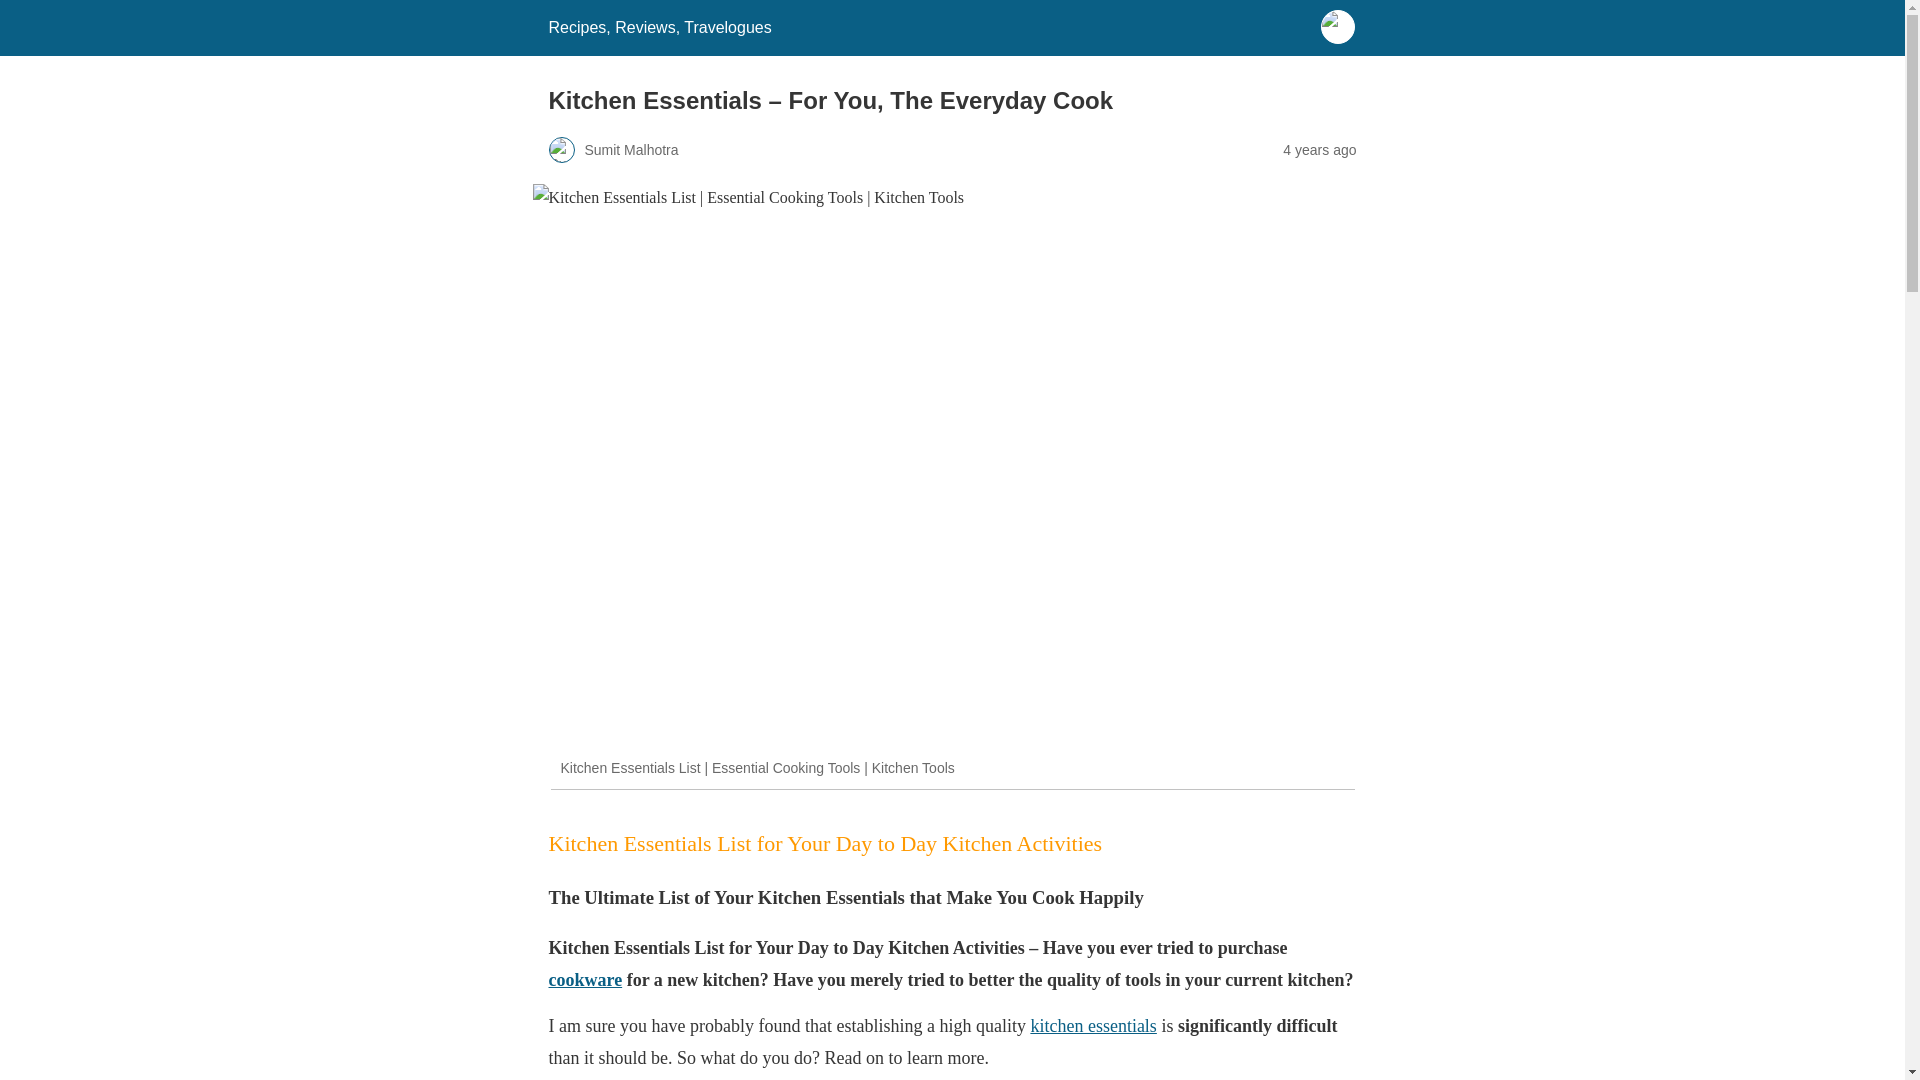 This screenshot has width=1920, height=1080. Describe the element at coordinates (584, 980) in the screenshot. I see `cookware` at that location.